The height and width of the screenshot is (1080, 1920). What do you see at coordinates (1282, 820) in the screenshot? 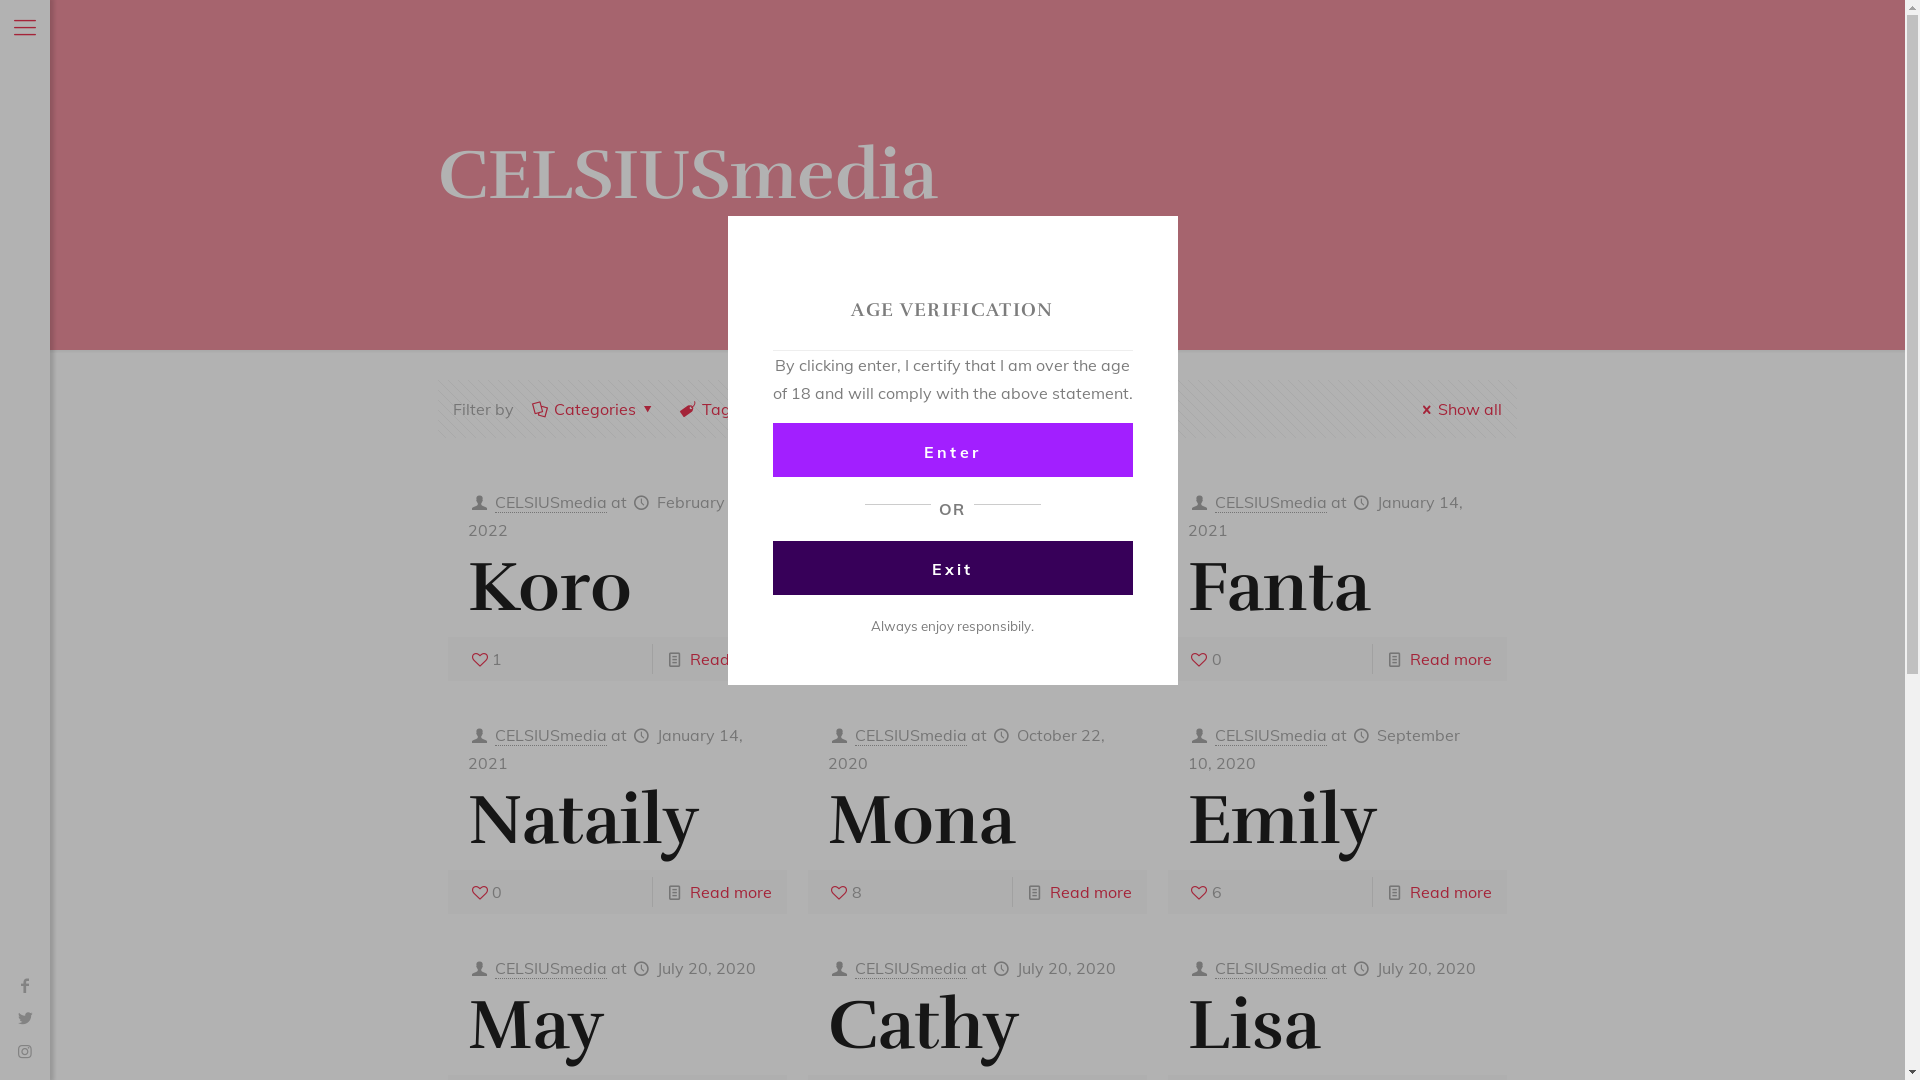
I see `Emily` at bounding box center [1282, 820].